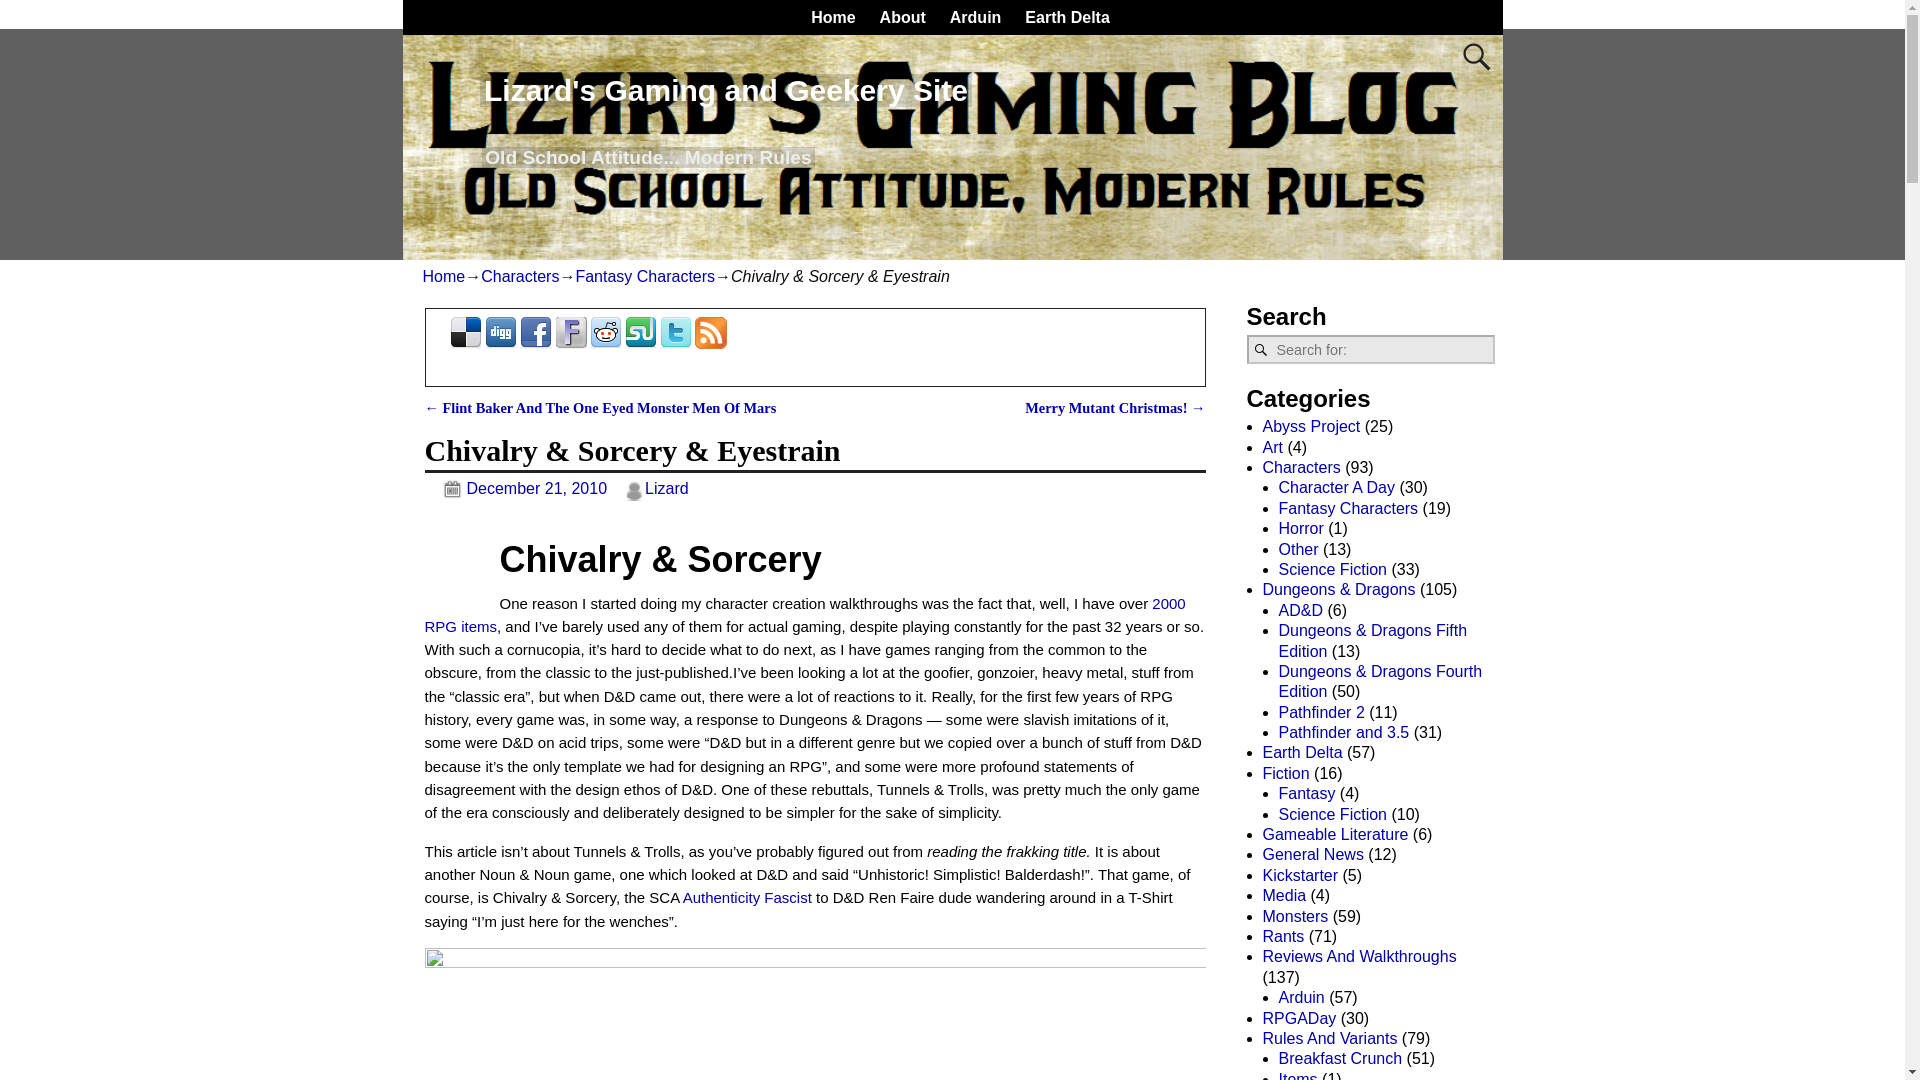 This screenshot has height=1080, width=1920. I want to click on Fantasy Characters, so click(644, 276).